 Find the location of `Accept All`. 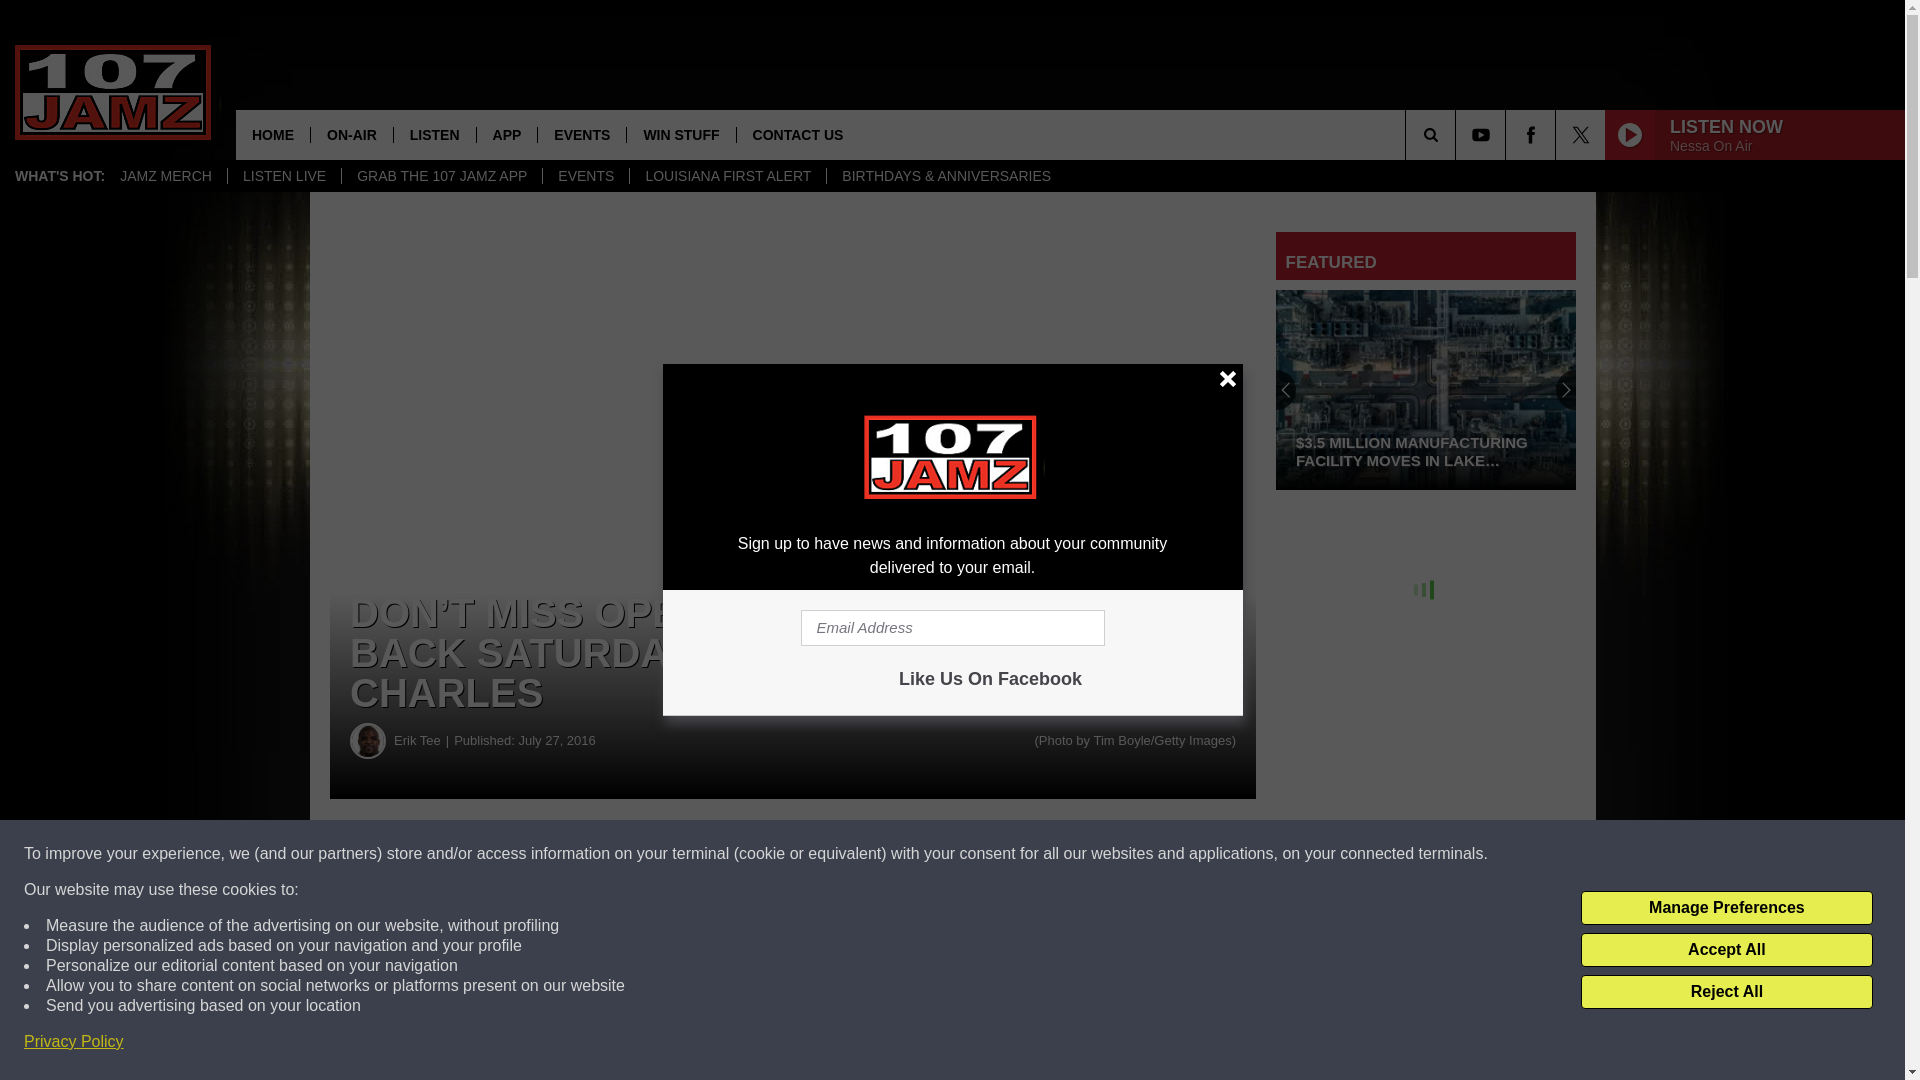

Accept All is located at coordinates (1726, 950).